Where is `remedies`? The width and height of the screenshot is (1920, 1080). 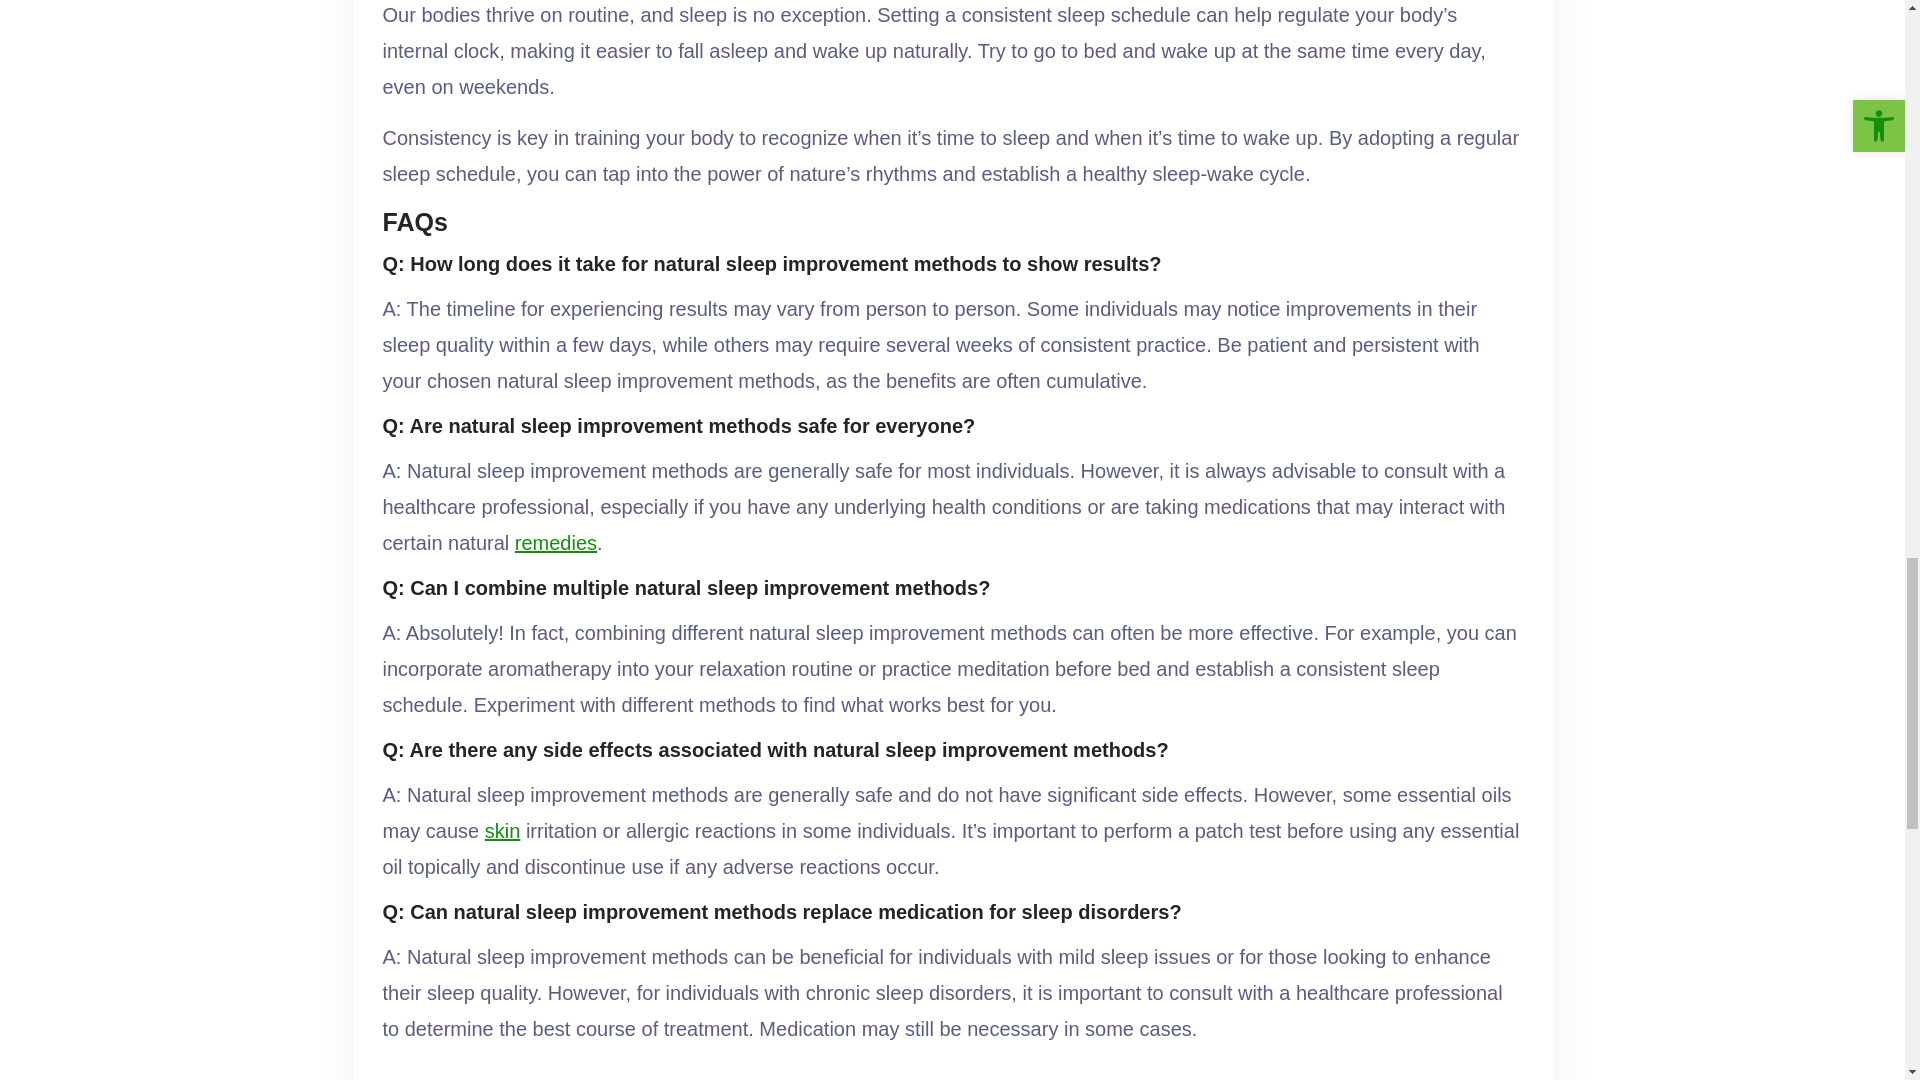 remedies is located at coordinates (556, 542).